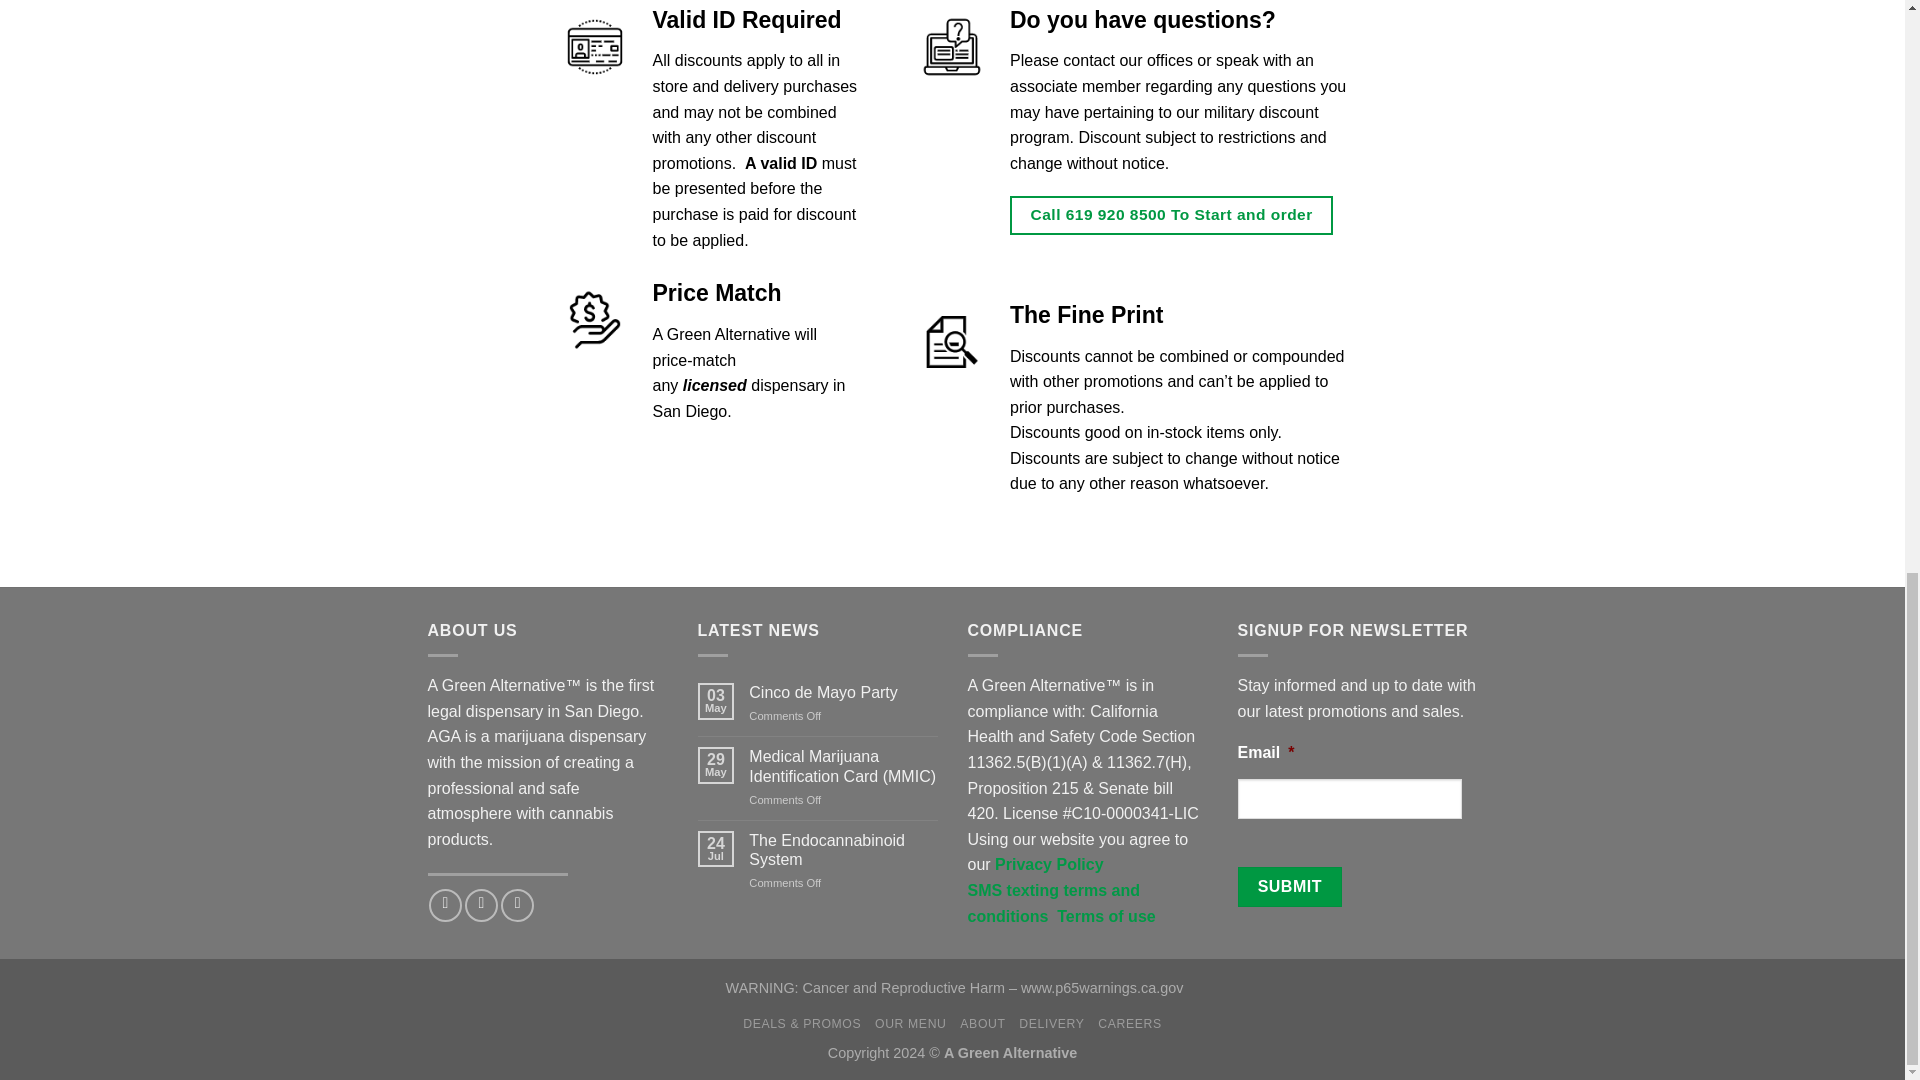  I want to click on SMS texting terms and conditions , so click(1054, 903).